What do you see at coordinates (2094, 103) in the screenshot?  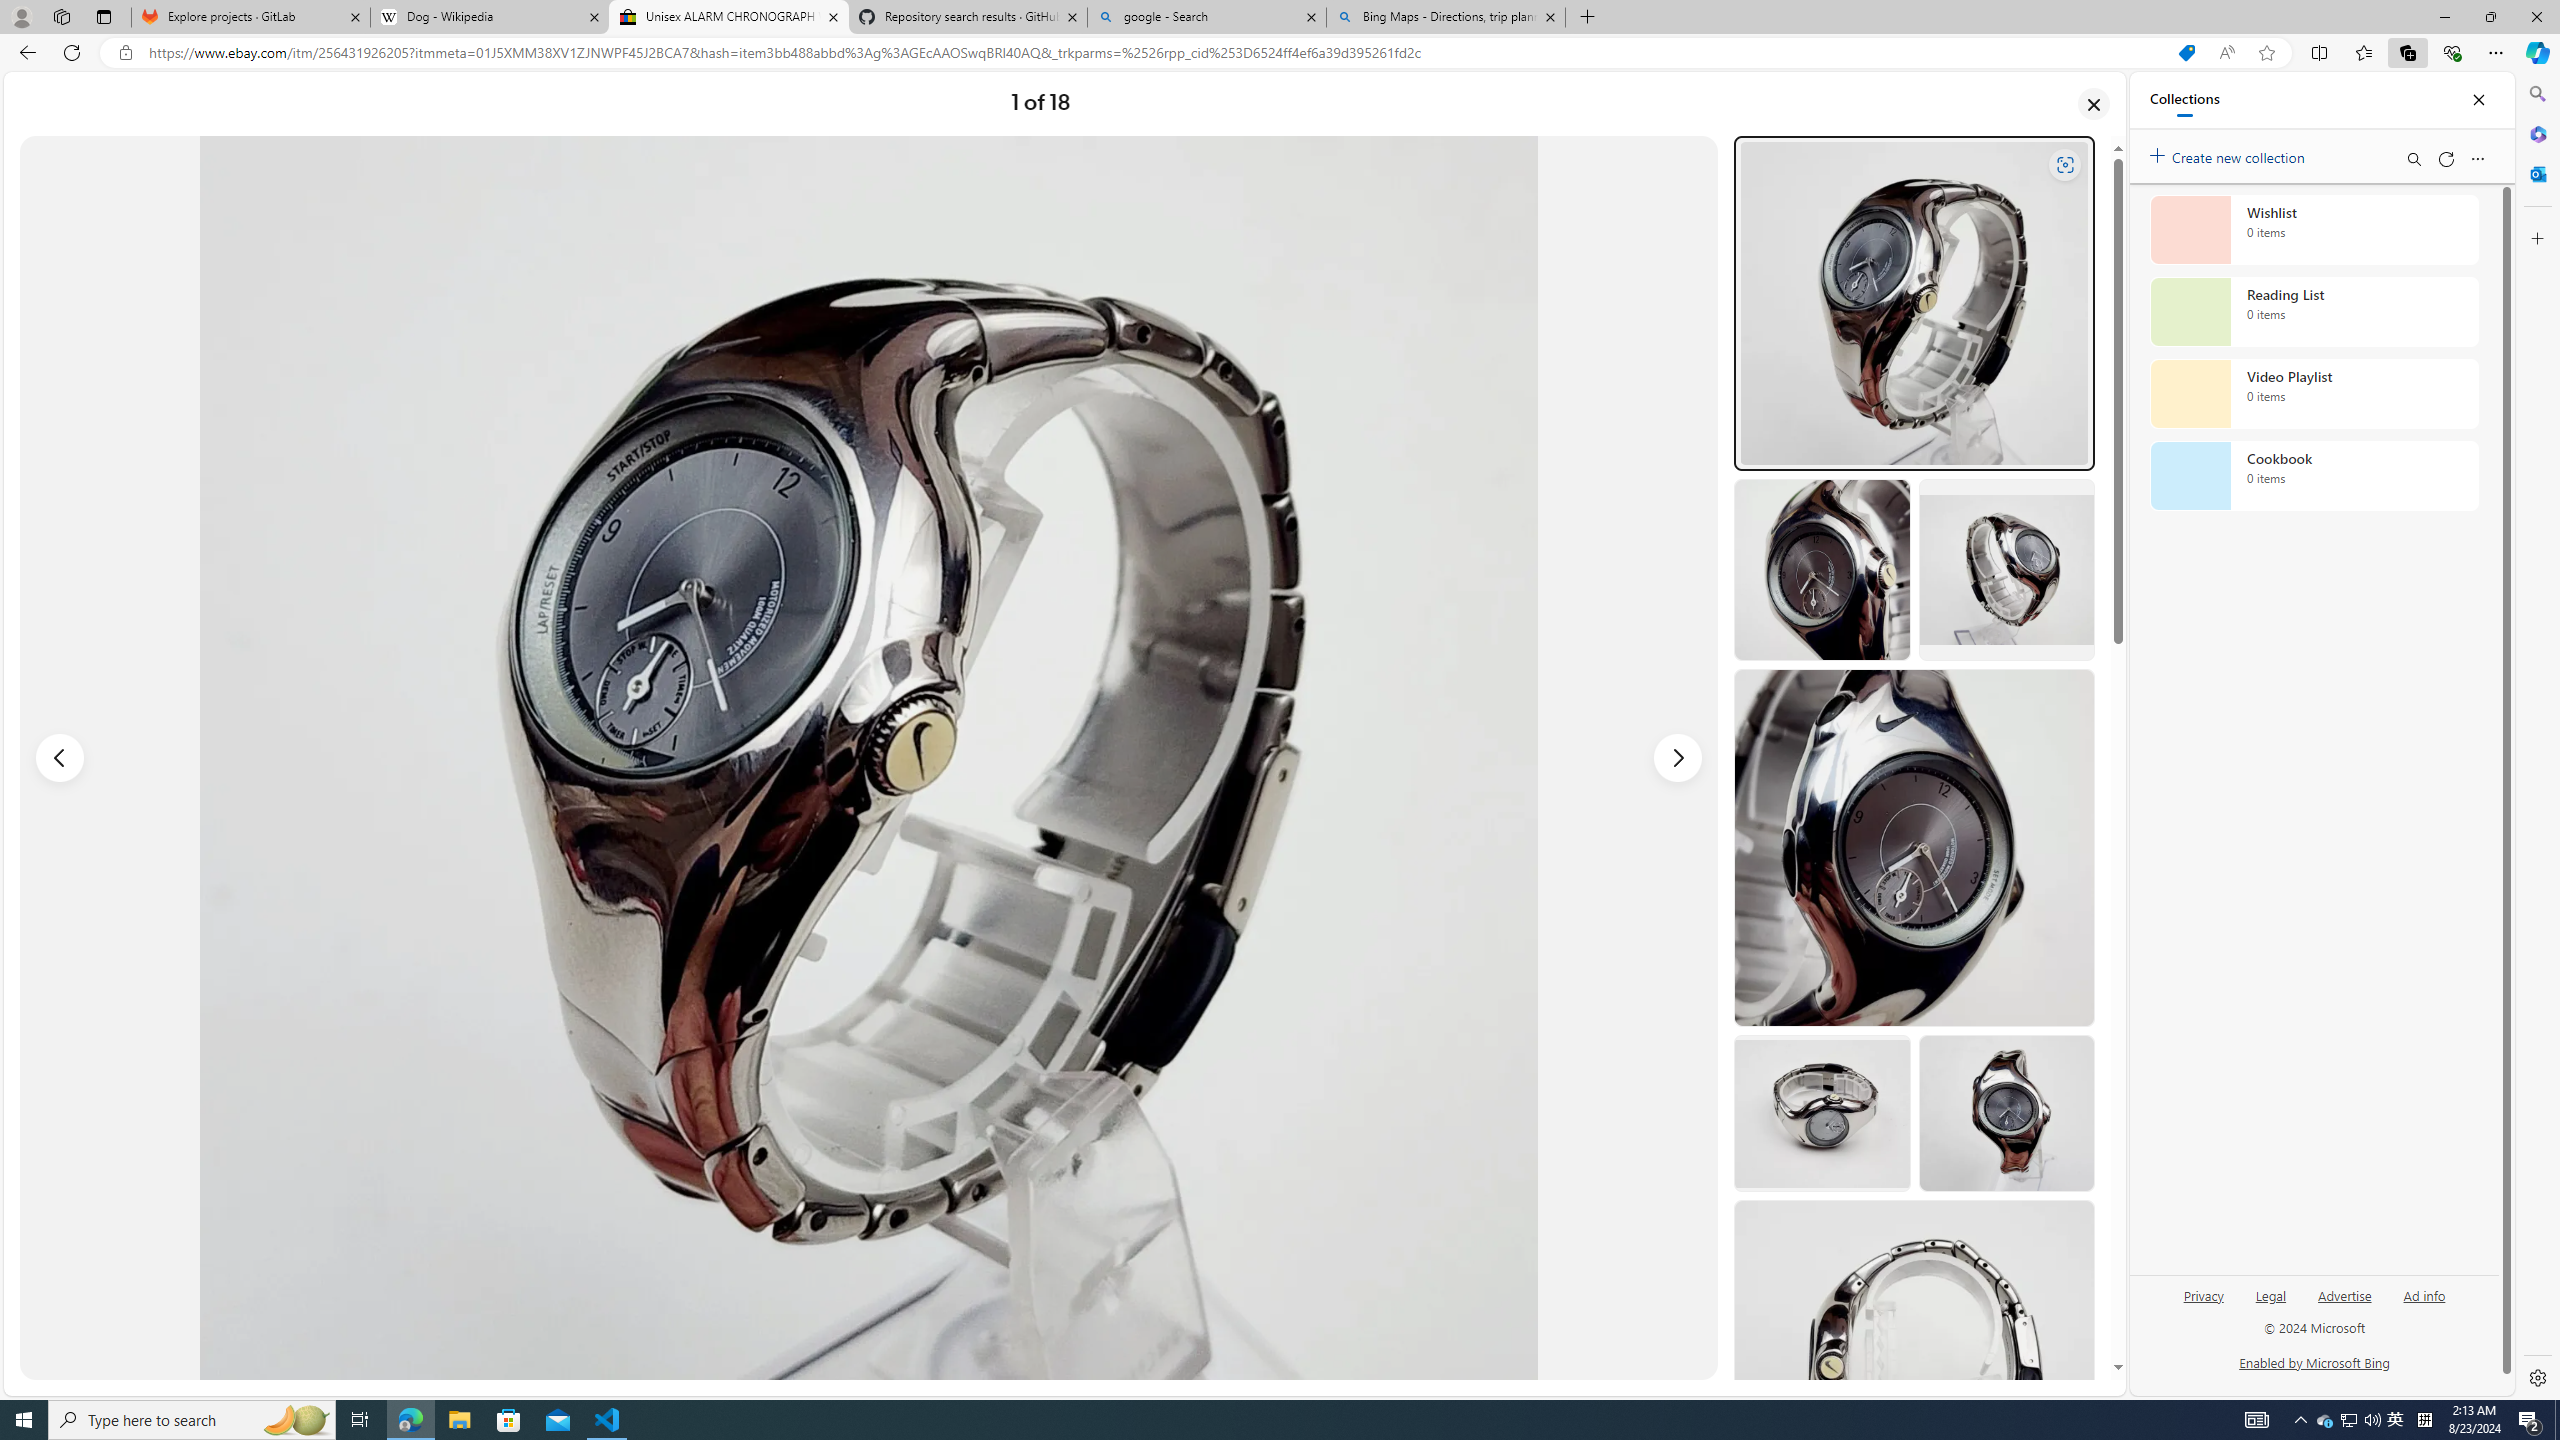 I see `Close image gallery dialog` at bounding box center [2094, 103].